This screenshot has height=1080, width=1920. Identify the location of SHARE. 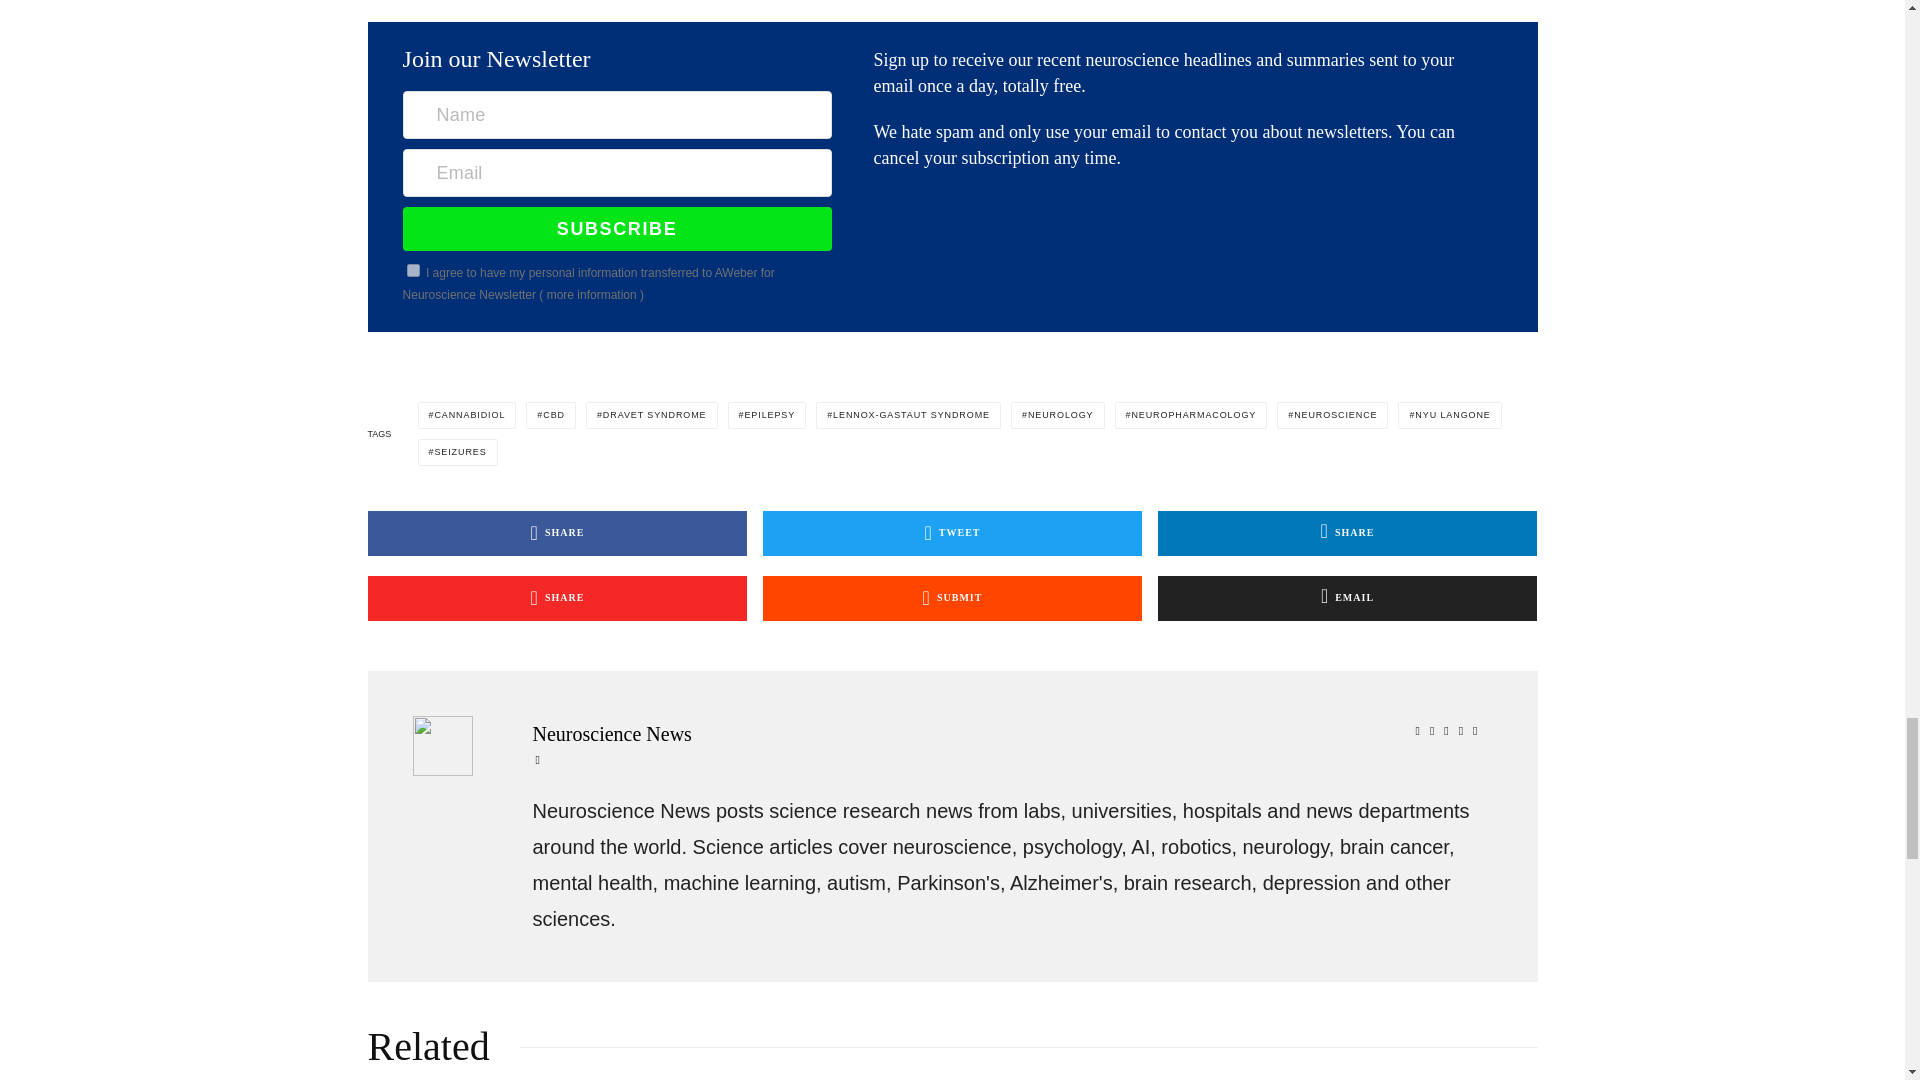
(558, 533).